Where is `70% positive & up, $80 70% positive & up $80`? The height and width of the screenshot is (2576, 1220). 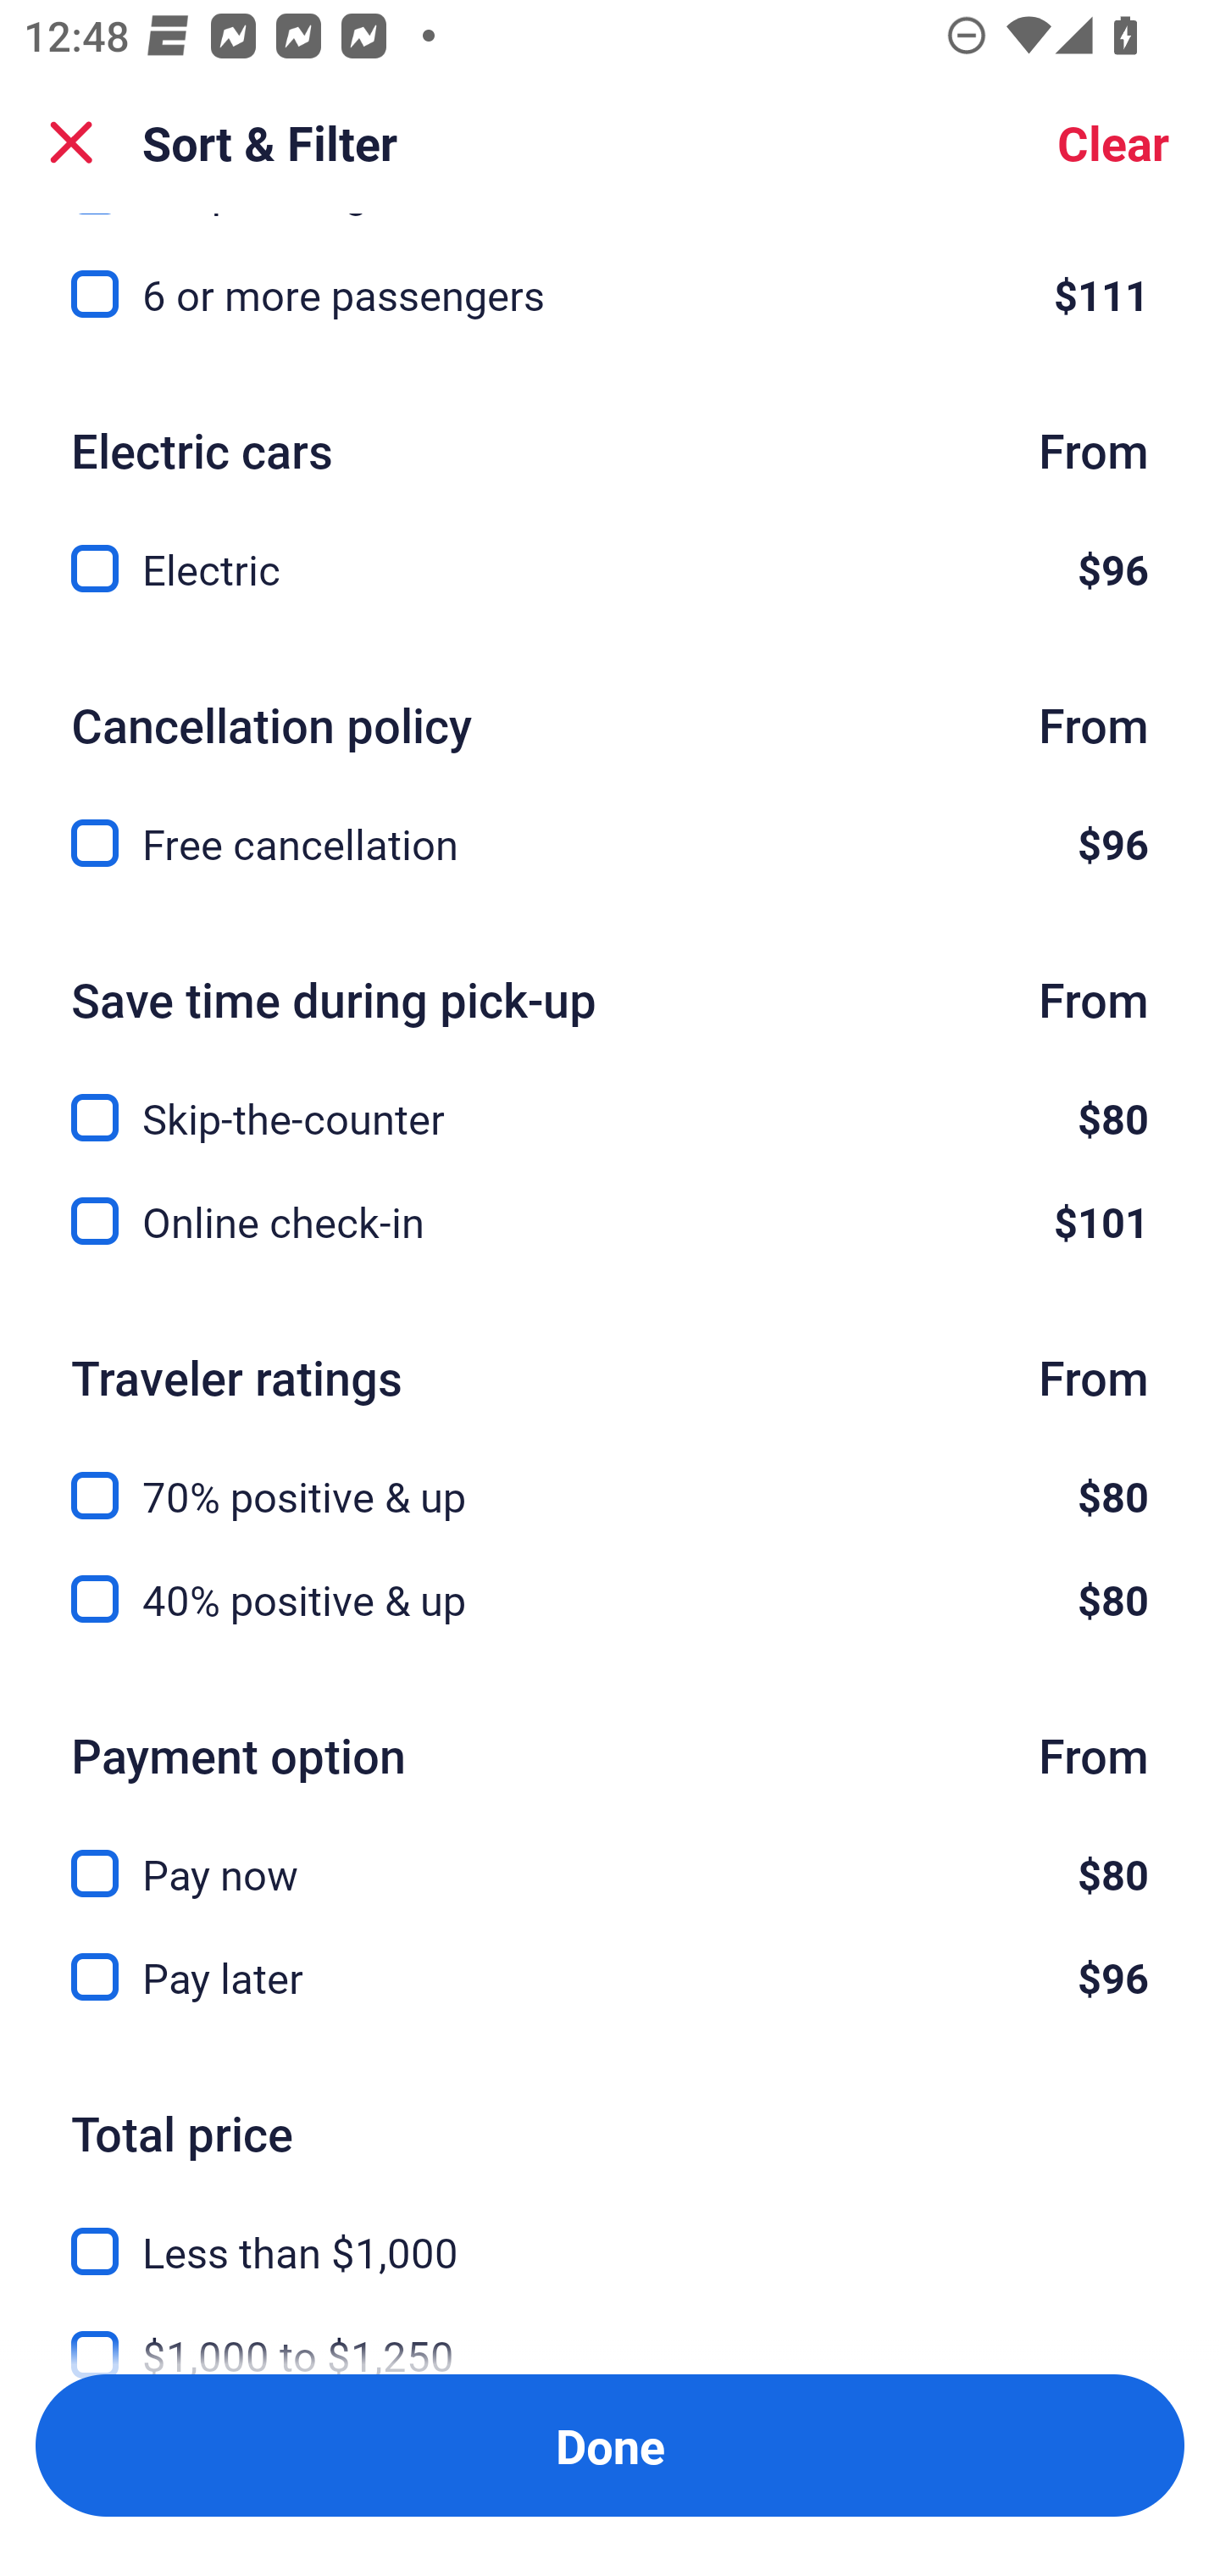
70% positive & up, $80 70% positive & up $80 is located at coordinates (610, 1476).